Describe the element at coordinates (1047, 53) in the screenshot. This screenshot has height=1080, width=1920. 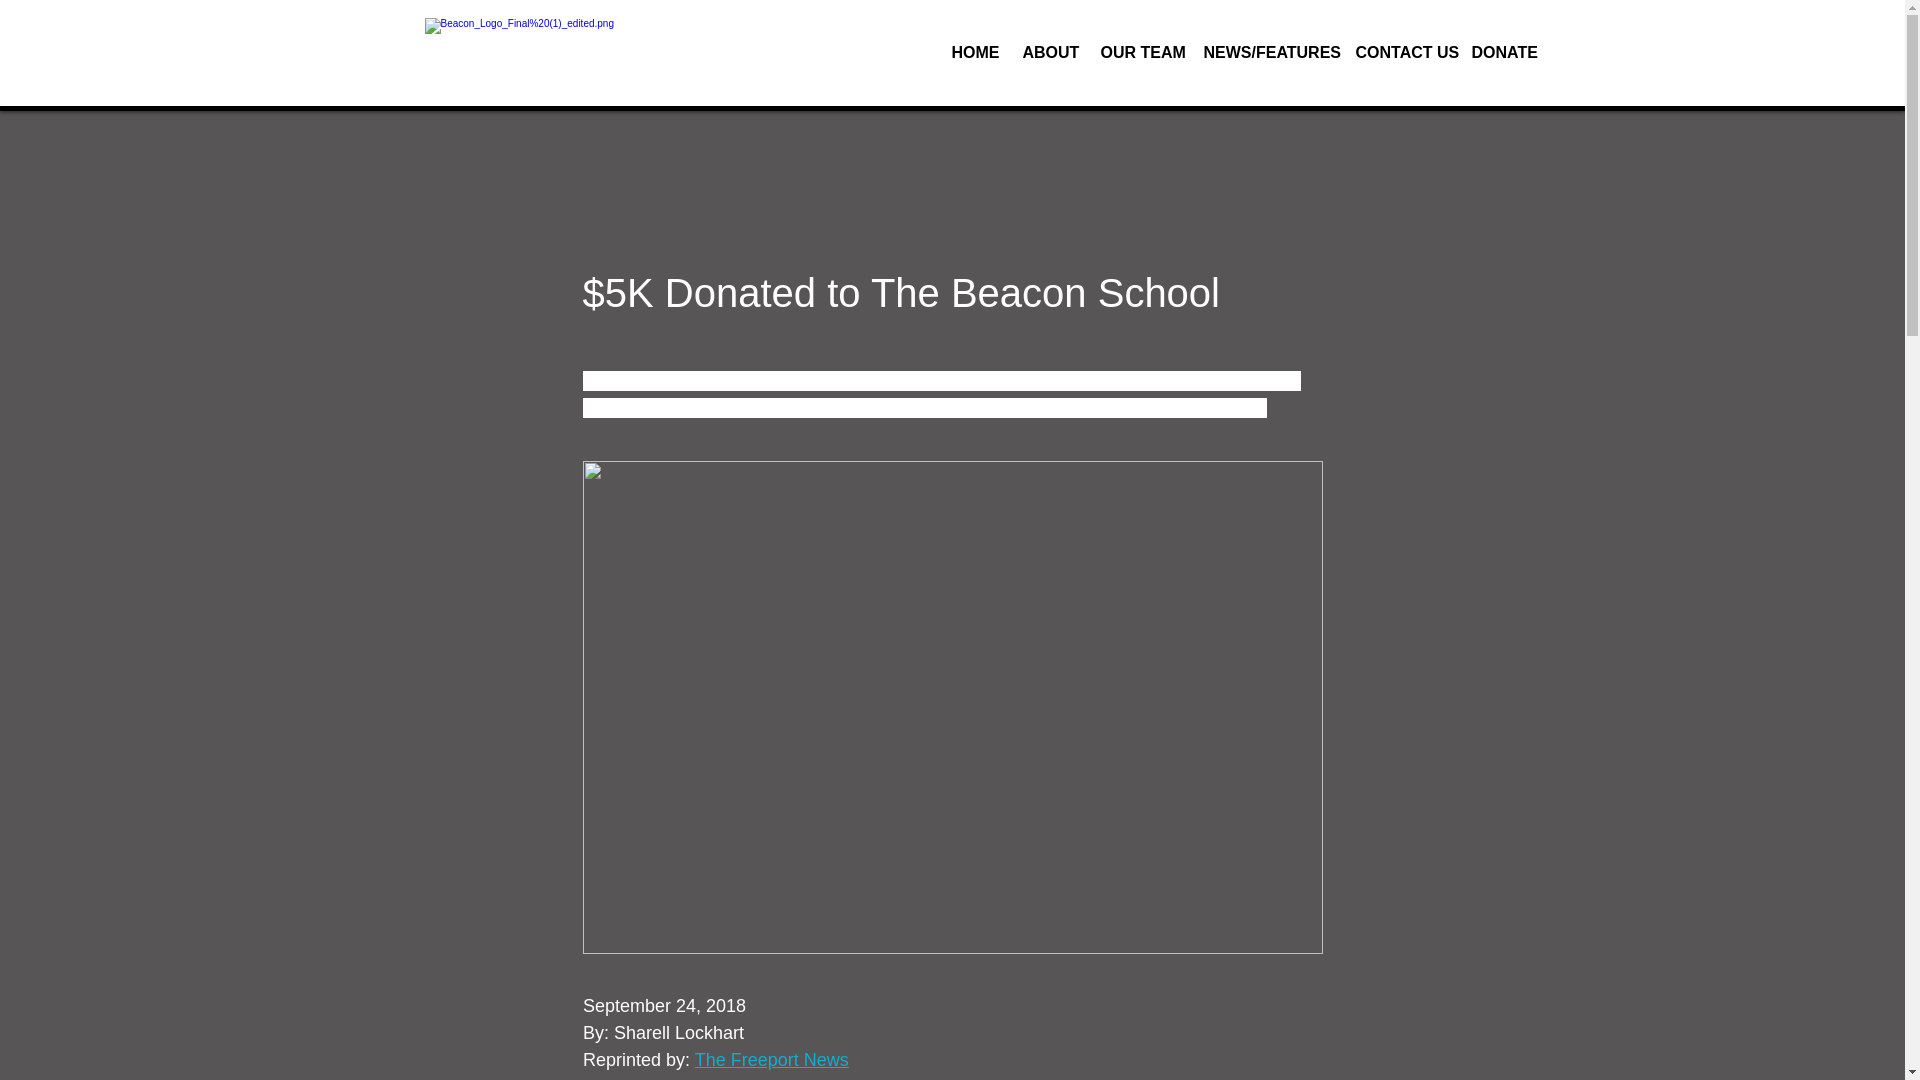
I see `ABOUT` at that location.